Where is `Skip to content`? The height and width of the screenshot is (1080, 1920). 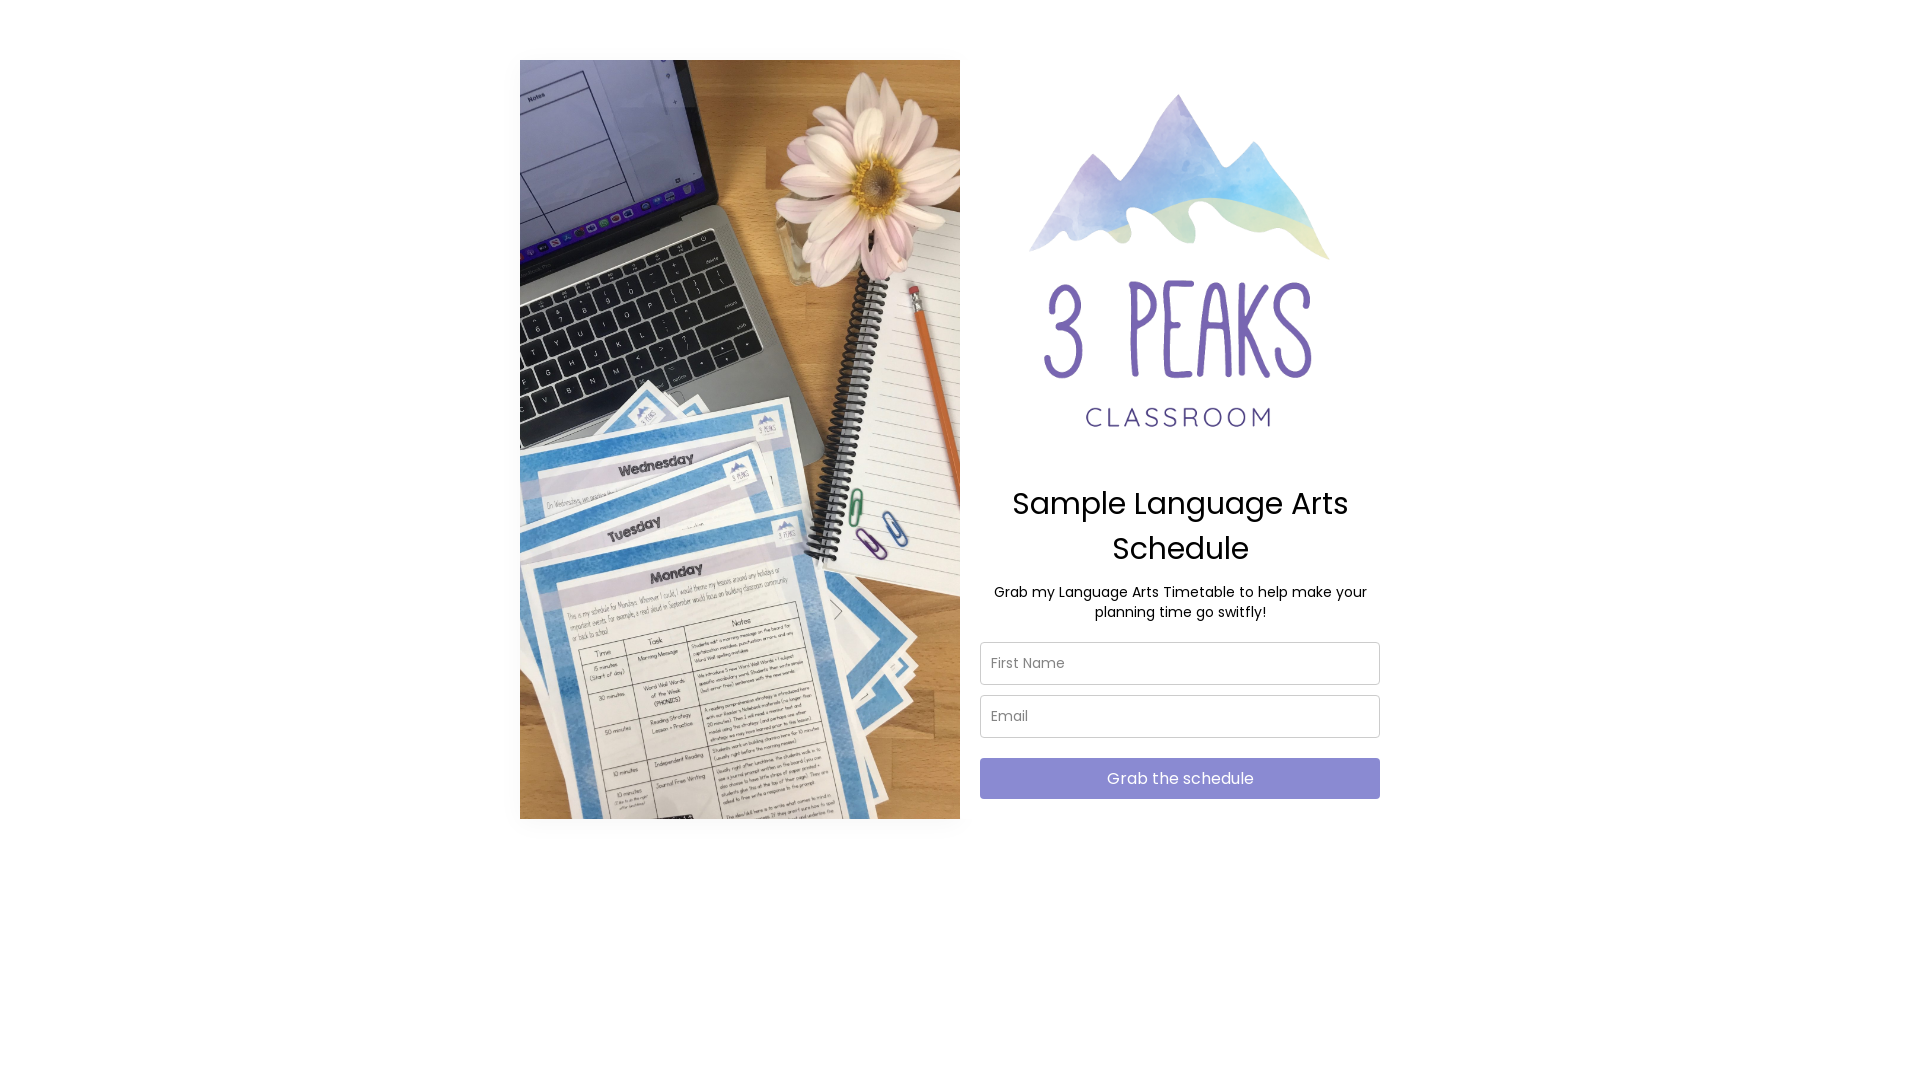 Skip to content is located at coordinates (20, 10).